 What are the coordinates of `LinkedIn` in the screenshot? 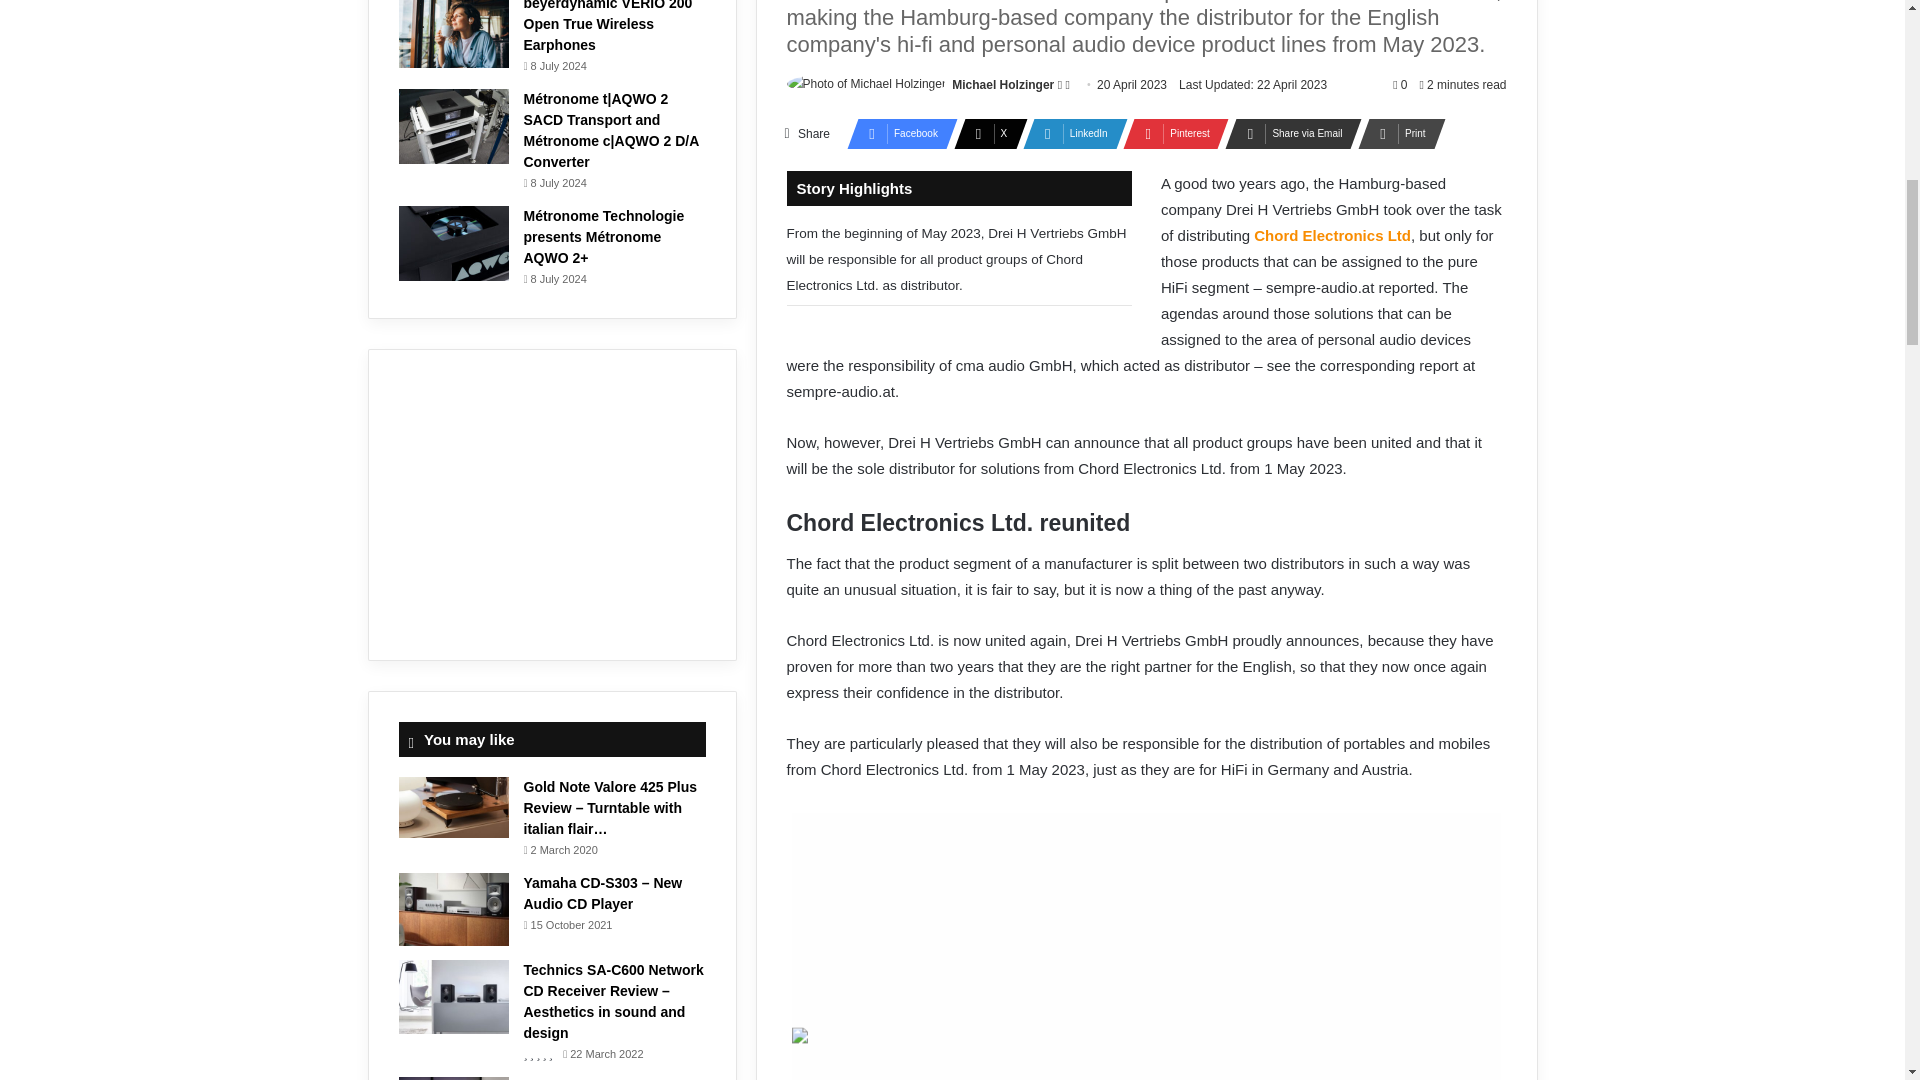 It's located at (1069, 134).